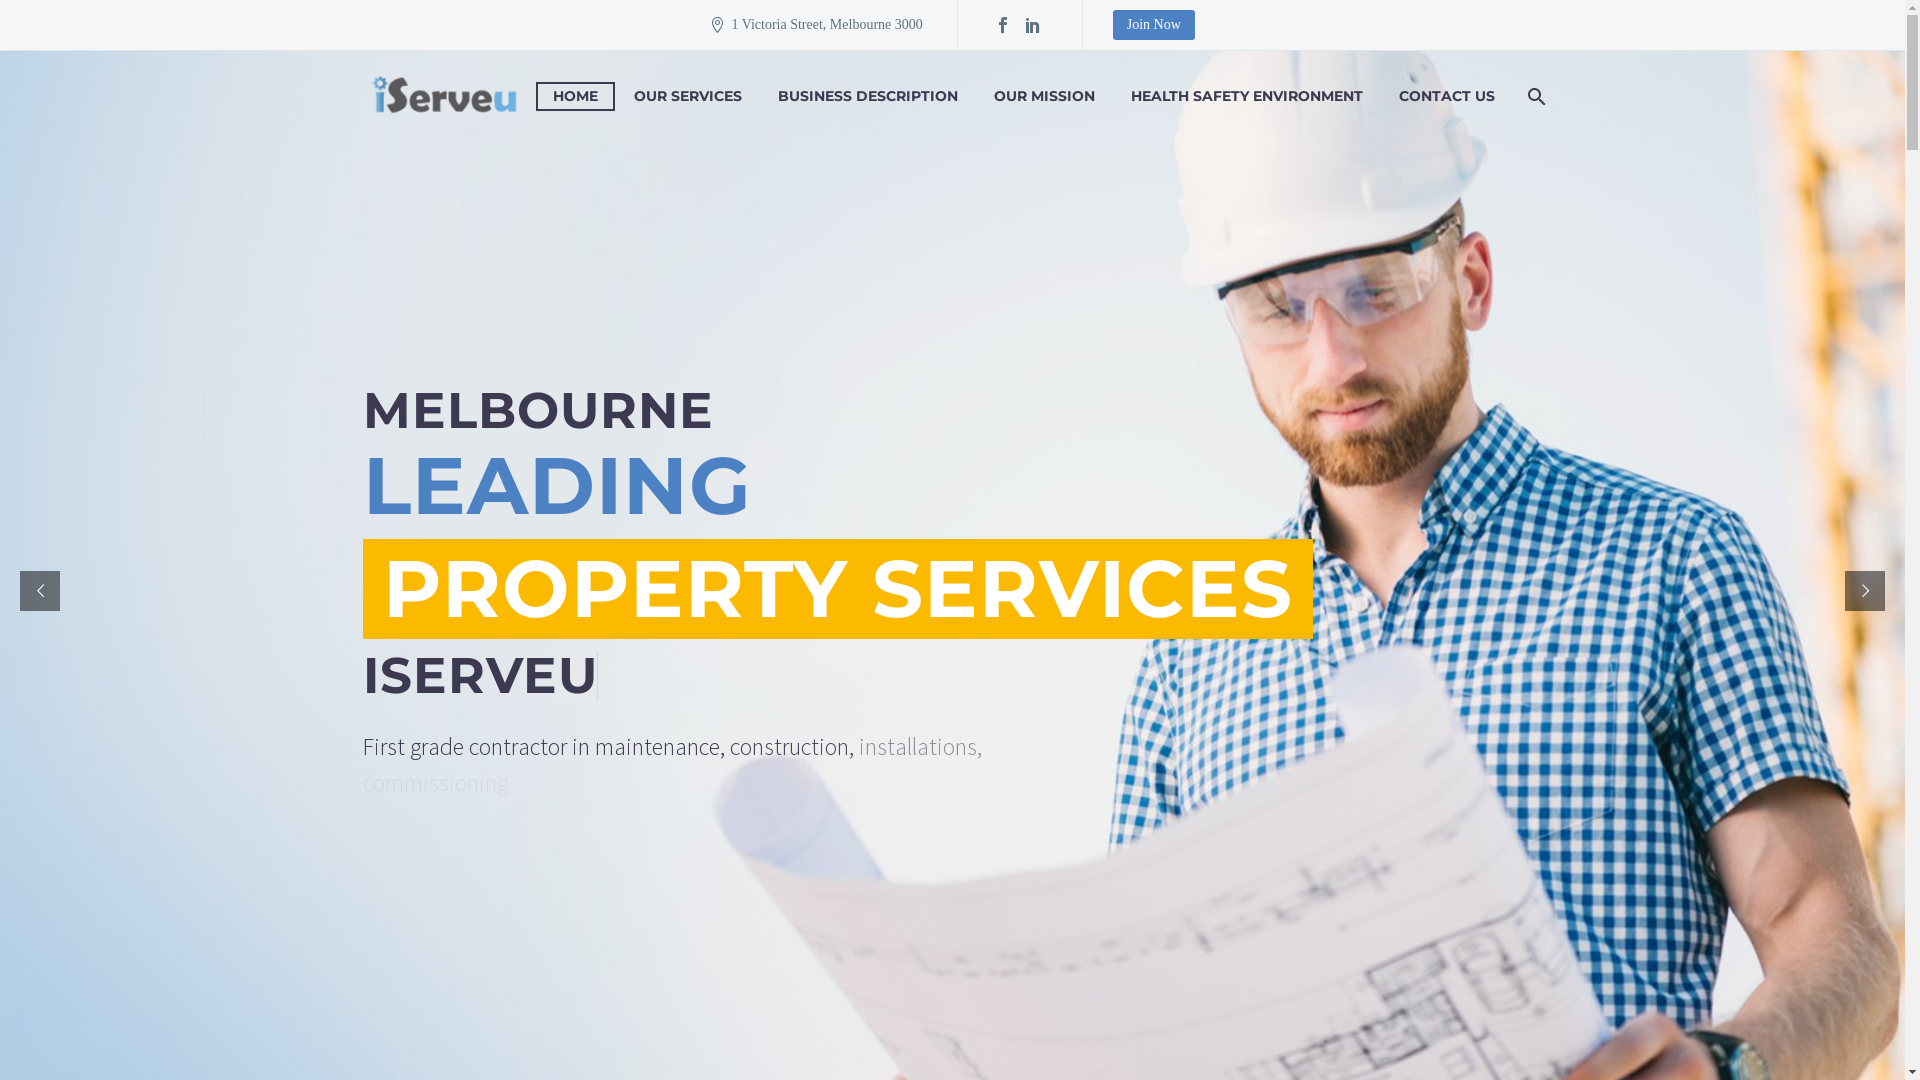 The width and height of the screenshot is (1920, 1080). I want to click on OUR MISSION, so click(1044, 96).